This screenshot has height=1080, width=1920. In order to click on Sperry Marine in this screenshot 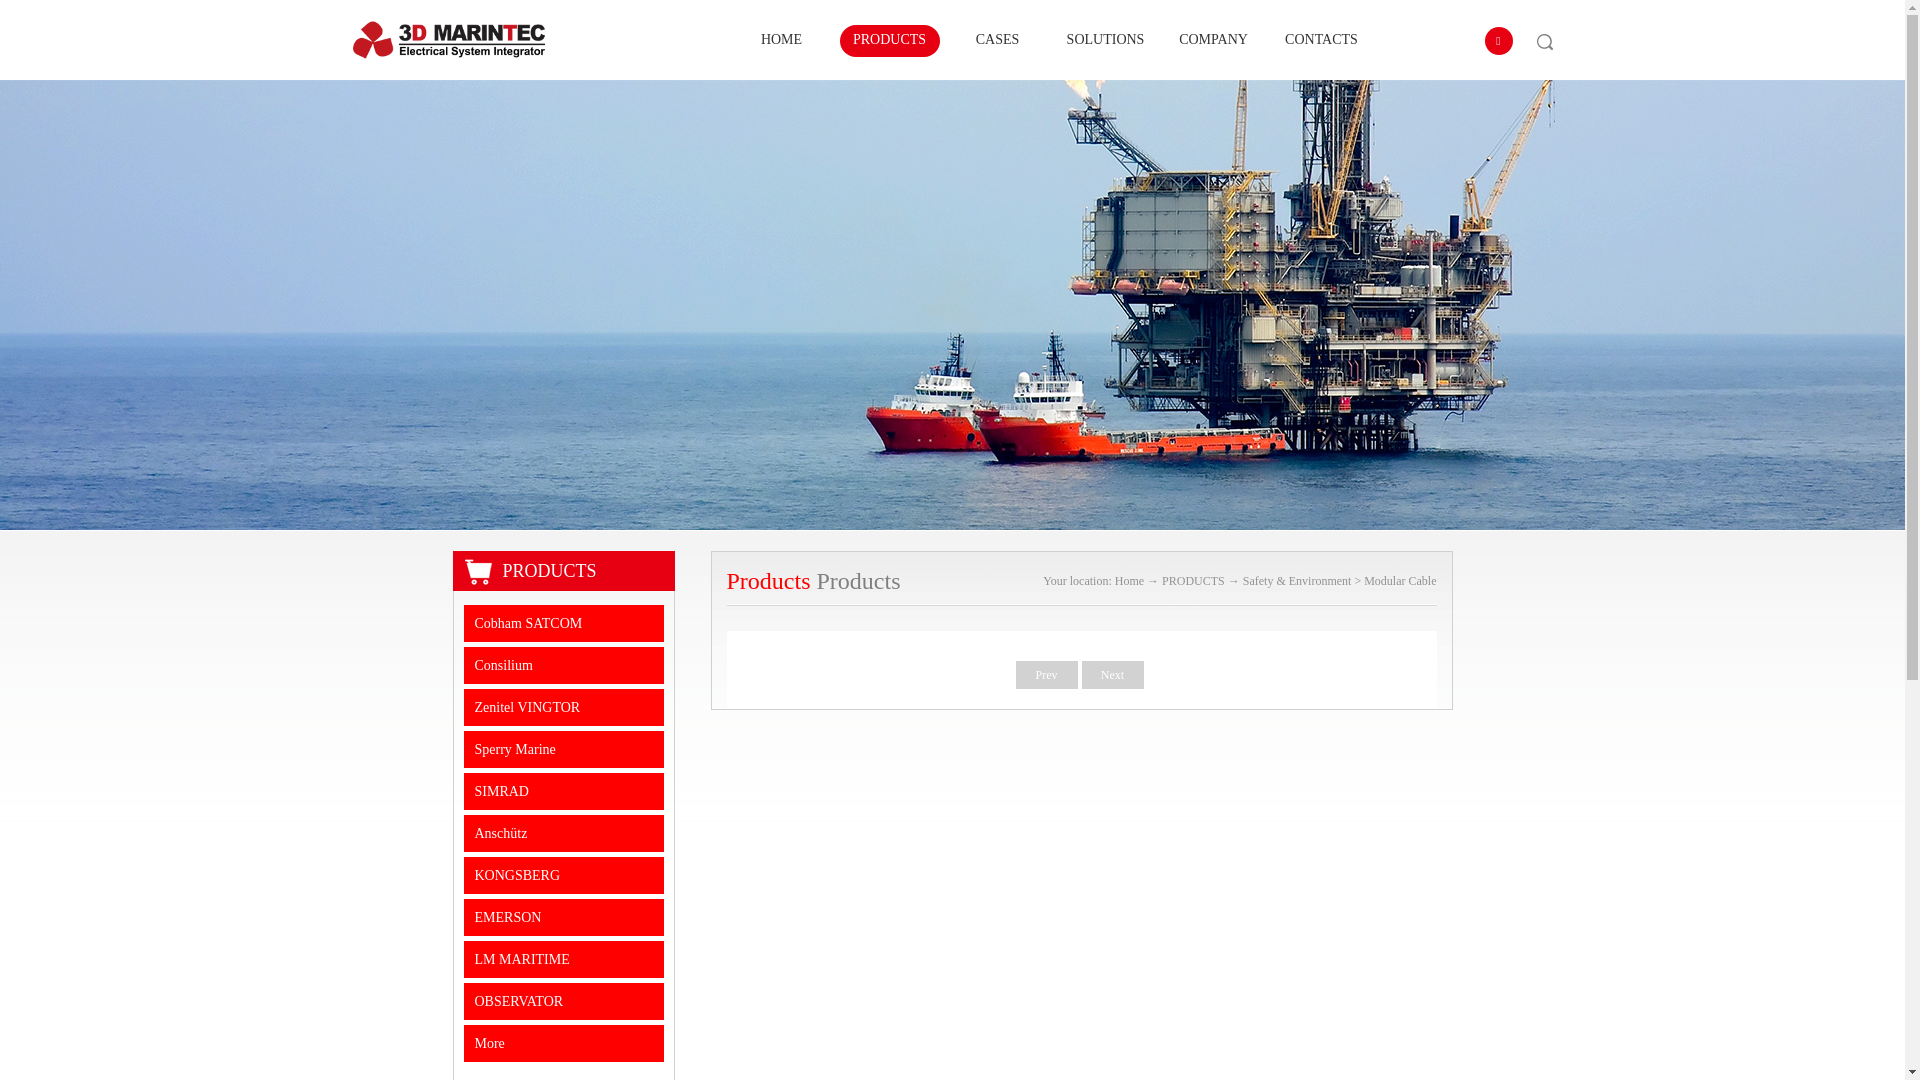, I will do `click(564, 750)`.